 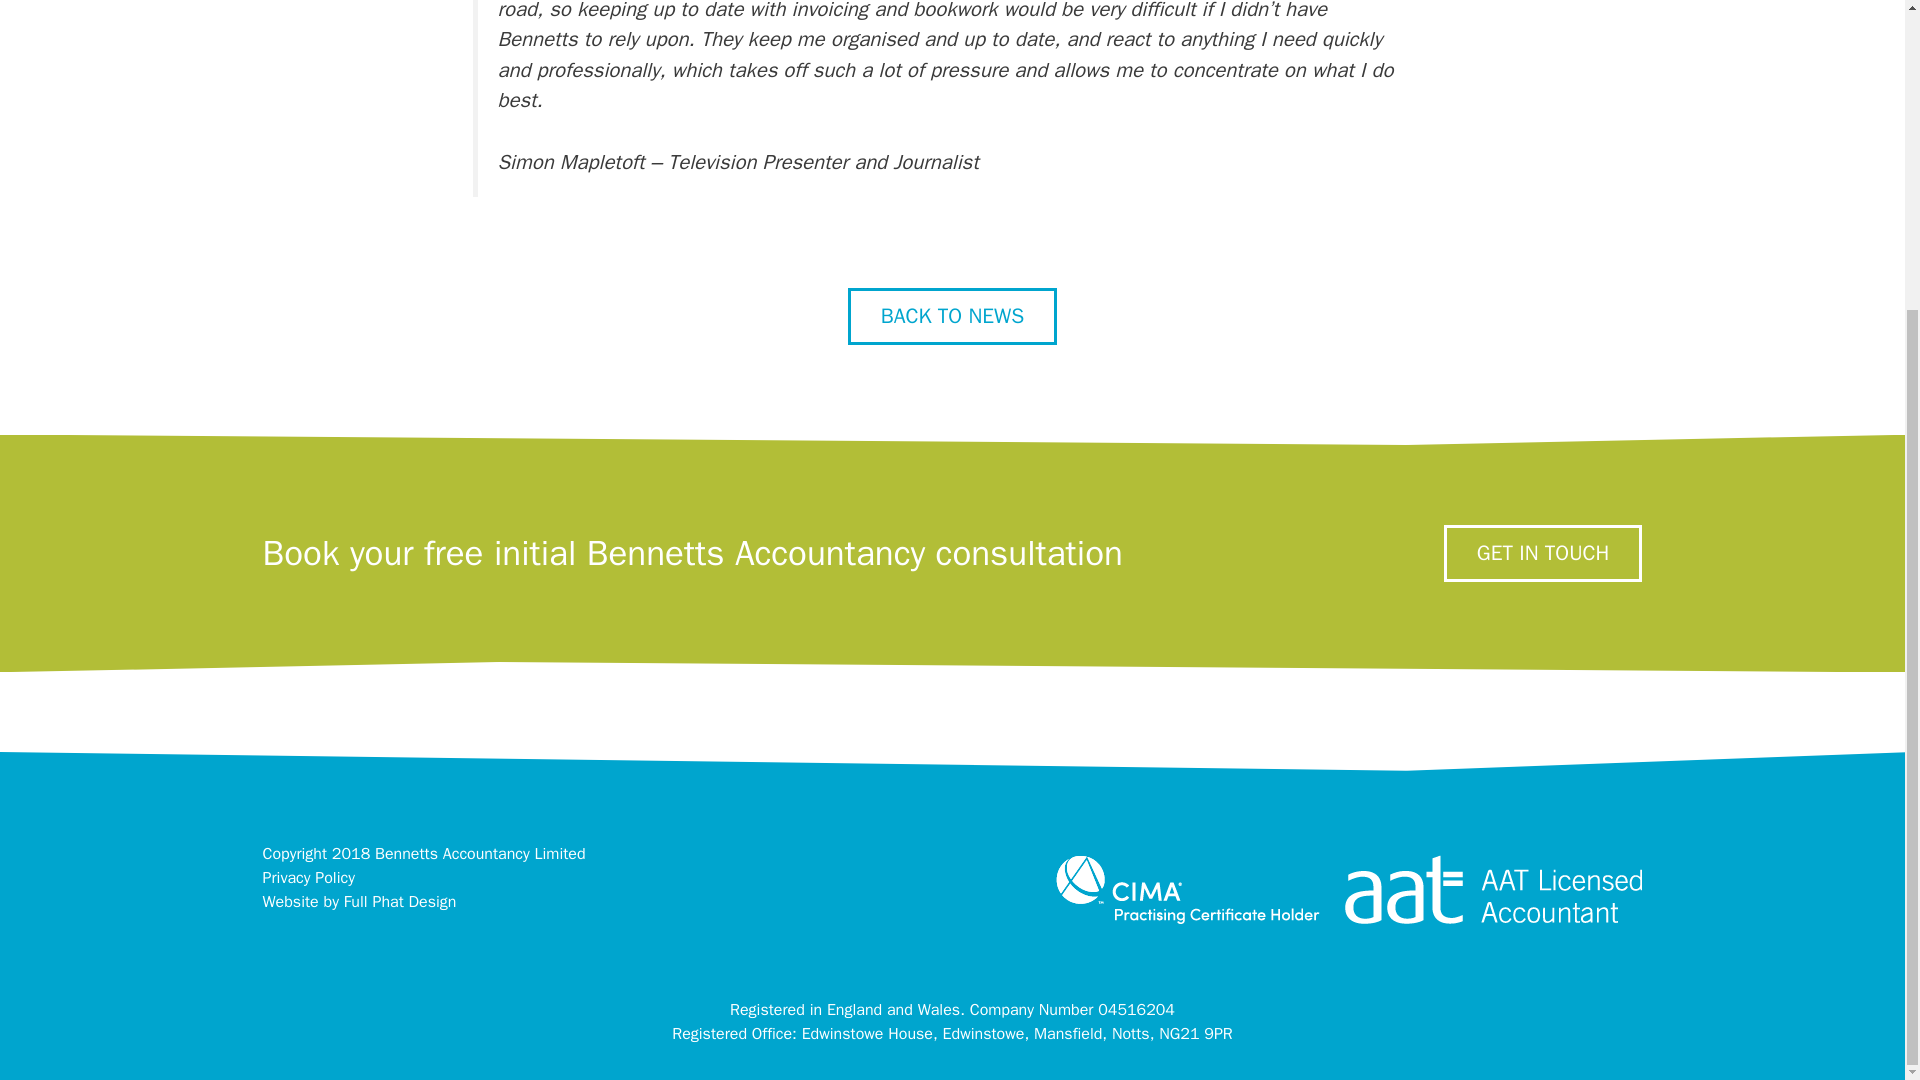 What do you see at coordinates (952, 316) in the screenshot?
I see `BACK TO NEWS` at bounding box center [952, 316].